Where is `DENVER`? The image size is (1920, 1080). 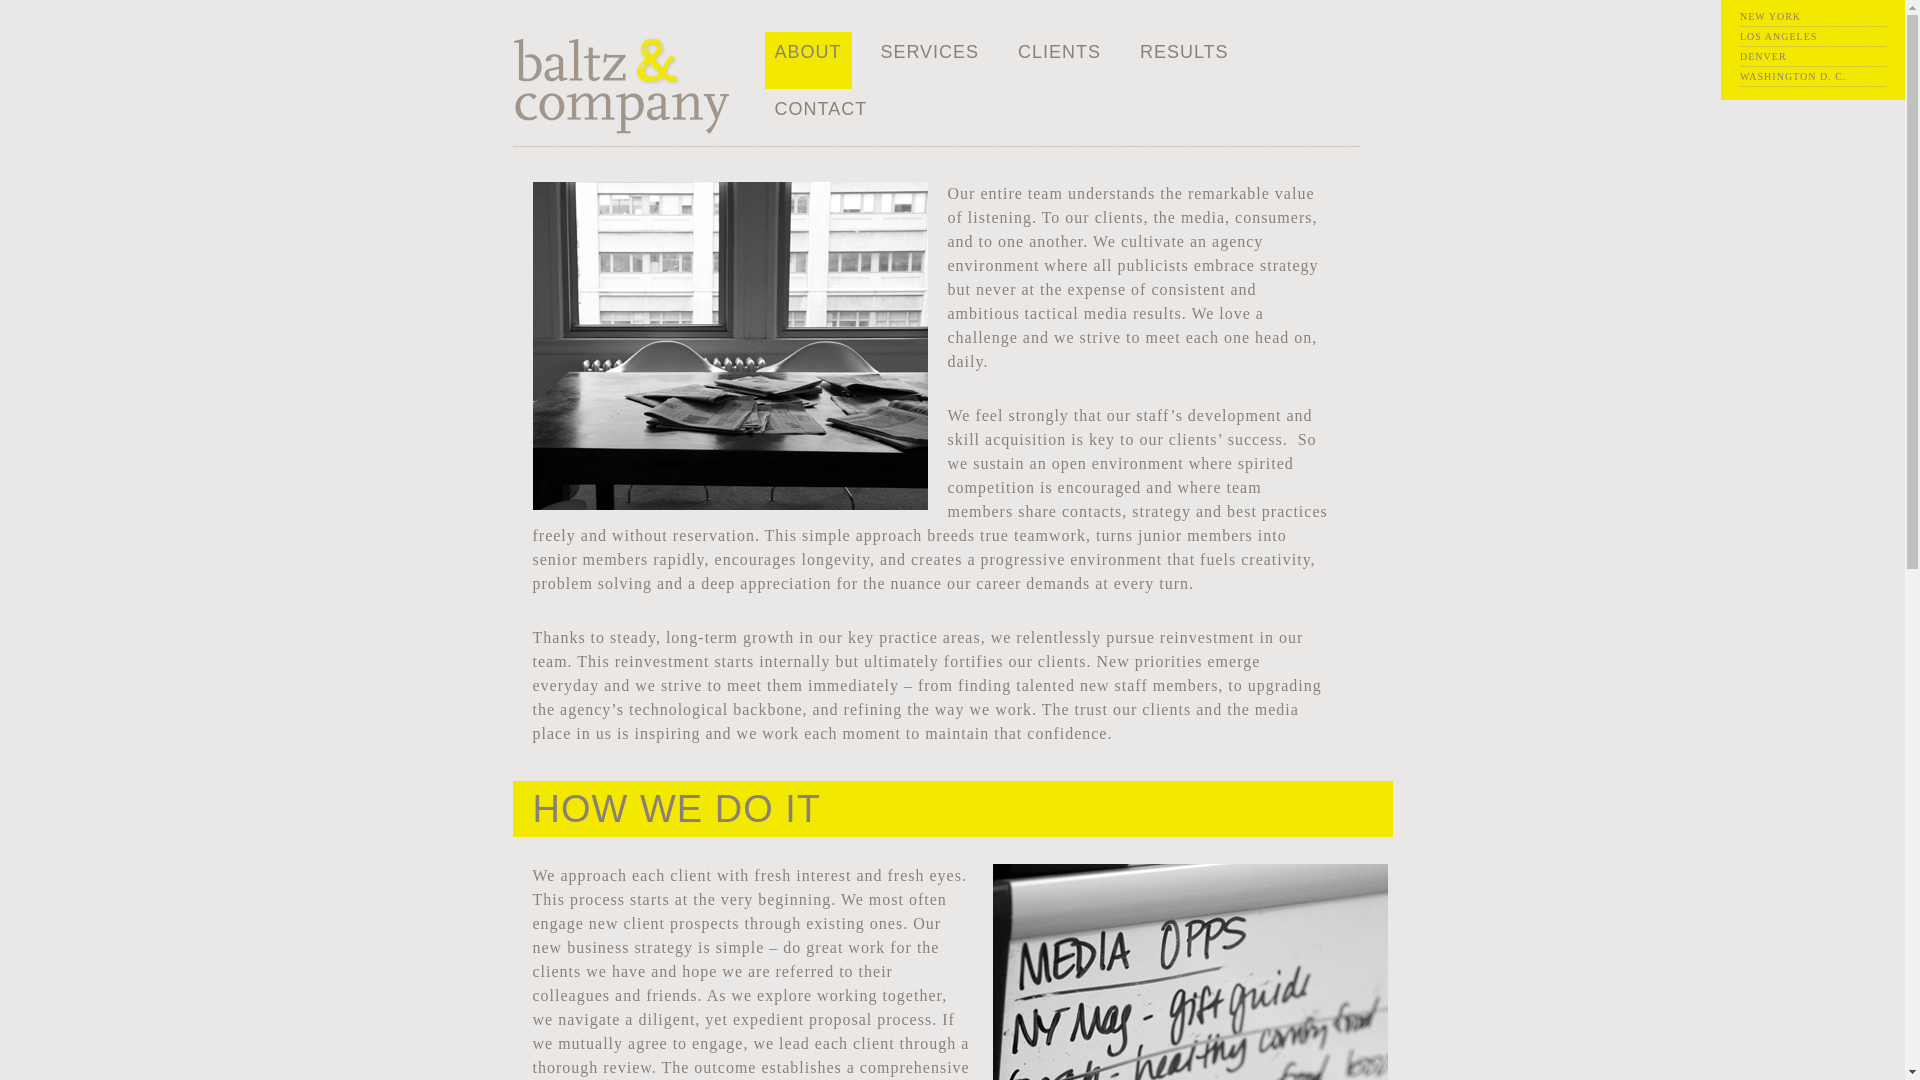 DENVER is located at coordinates (1763, 56).